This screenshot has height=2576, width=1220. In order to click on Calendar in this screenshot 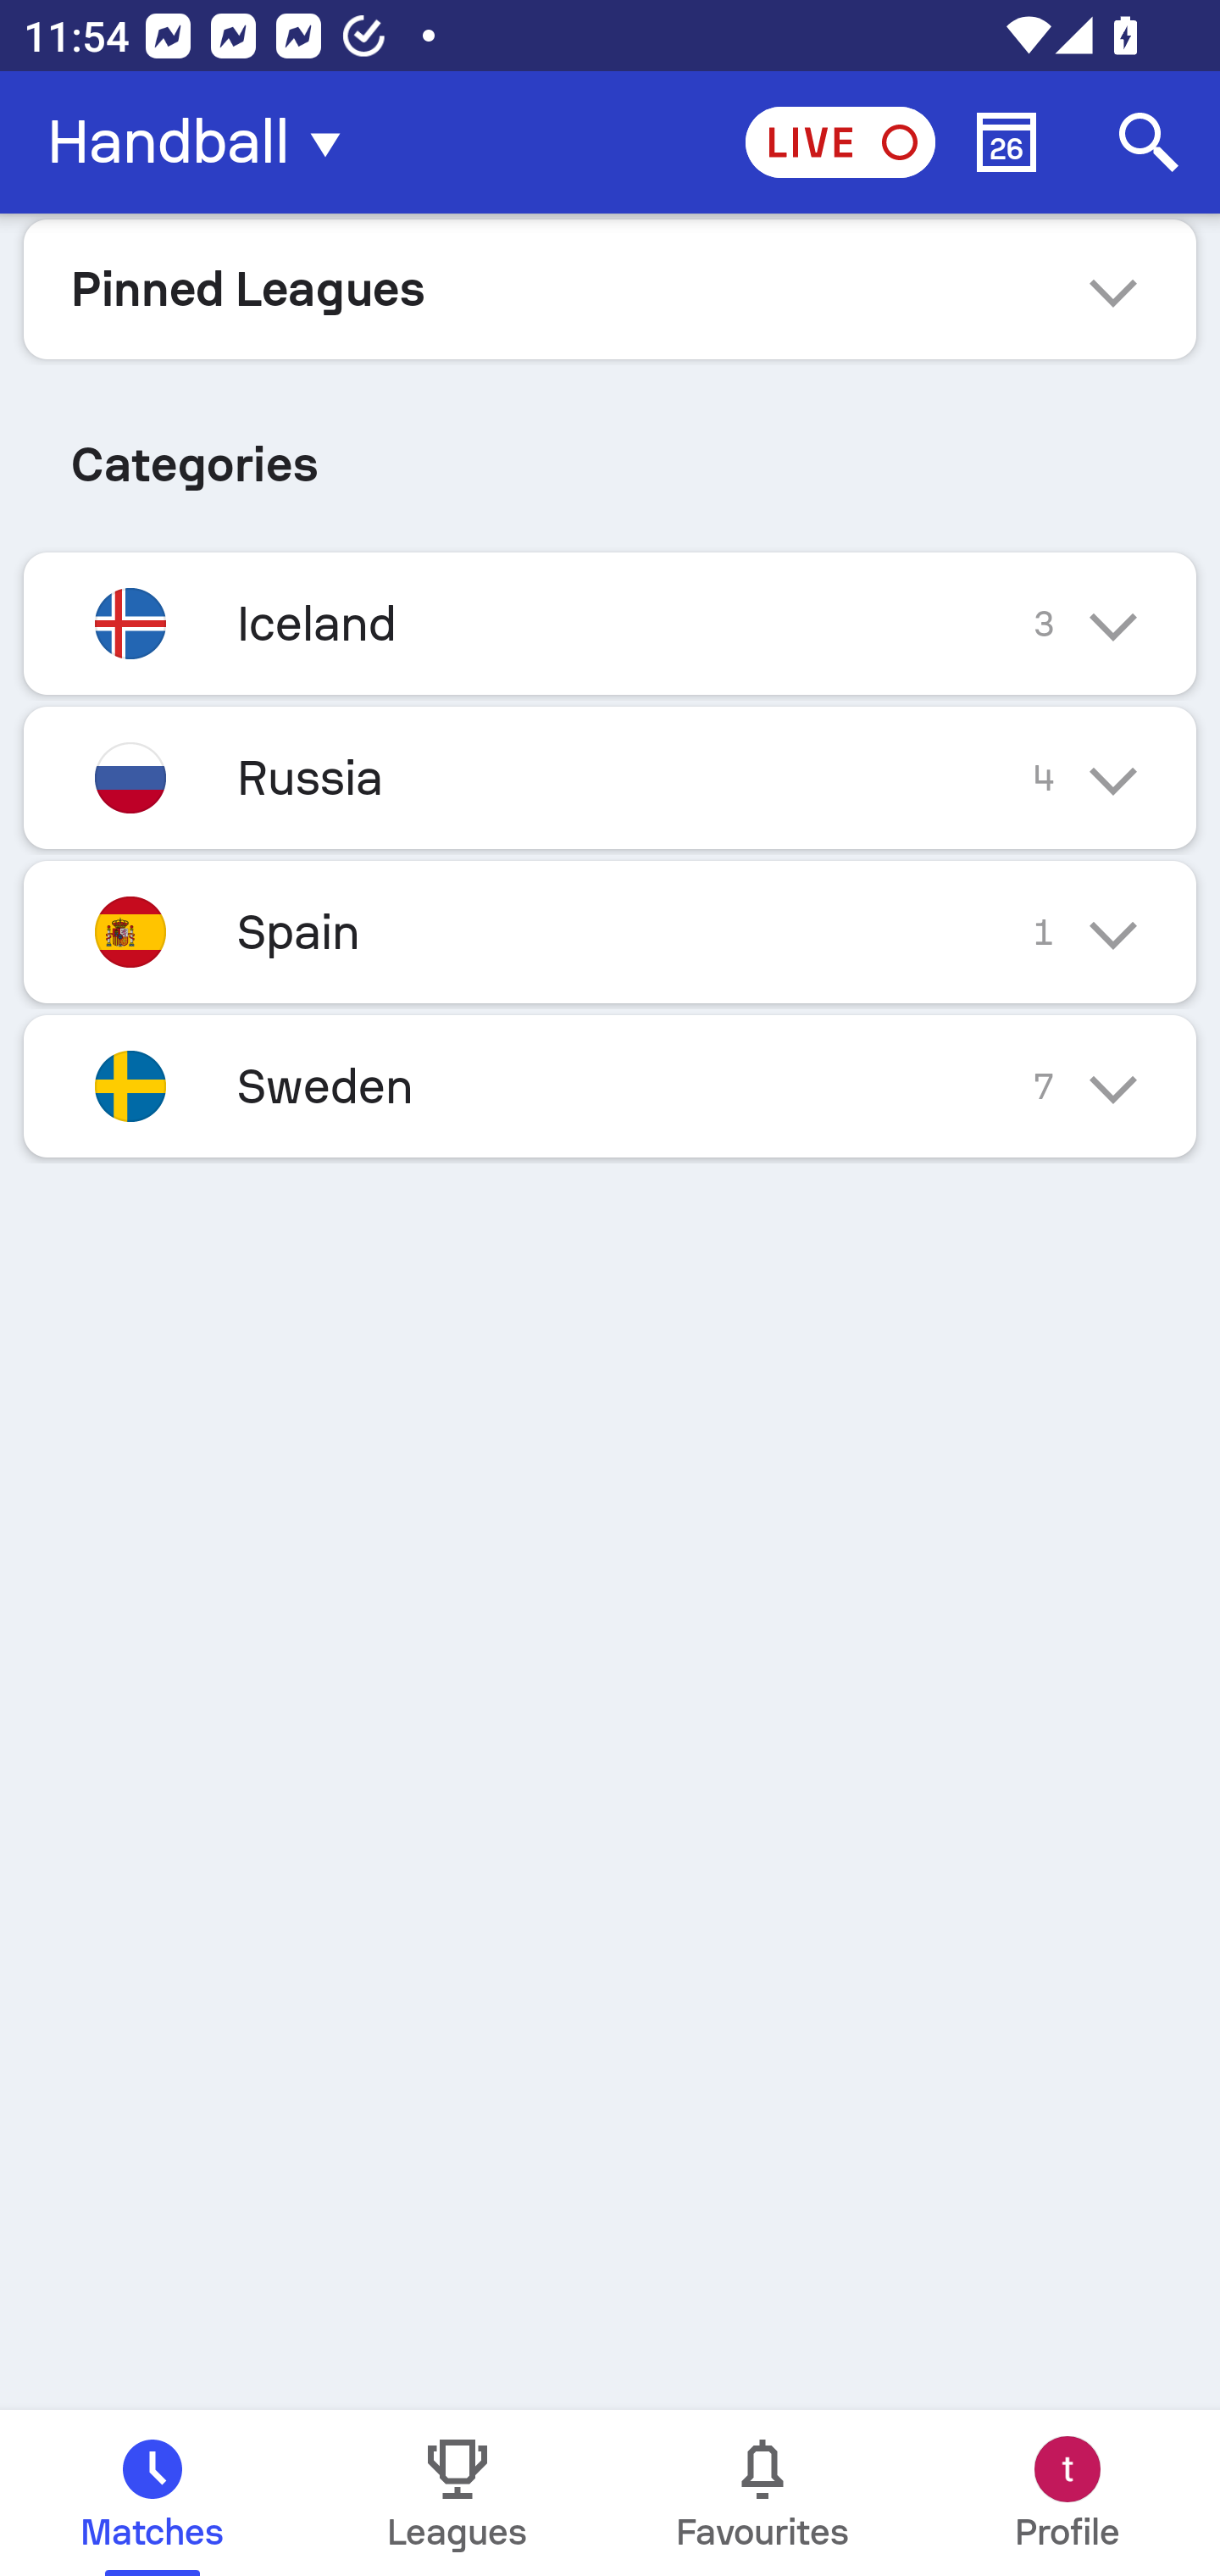, I will do `click(1006, 142)`.